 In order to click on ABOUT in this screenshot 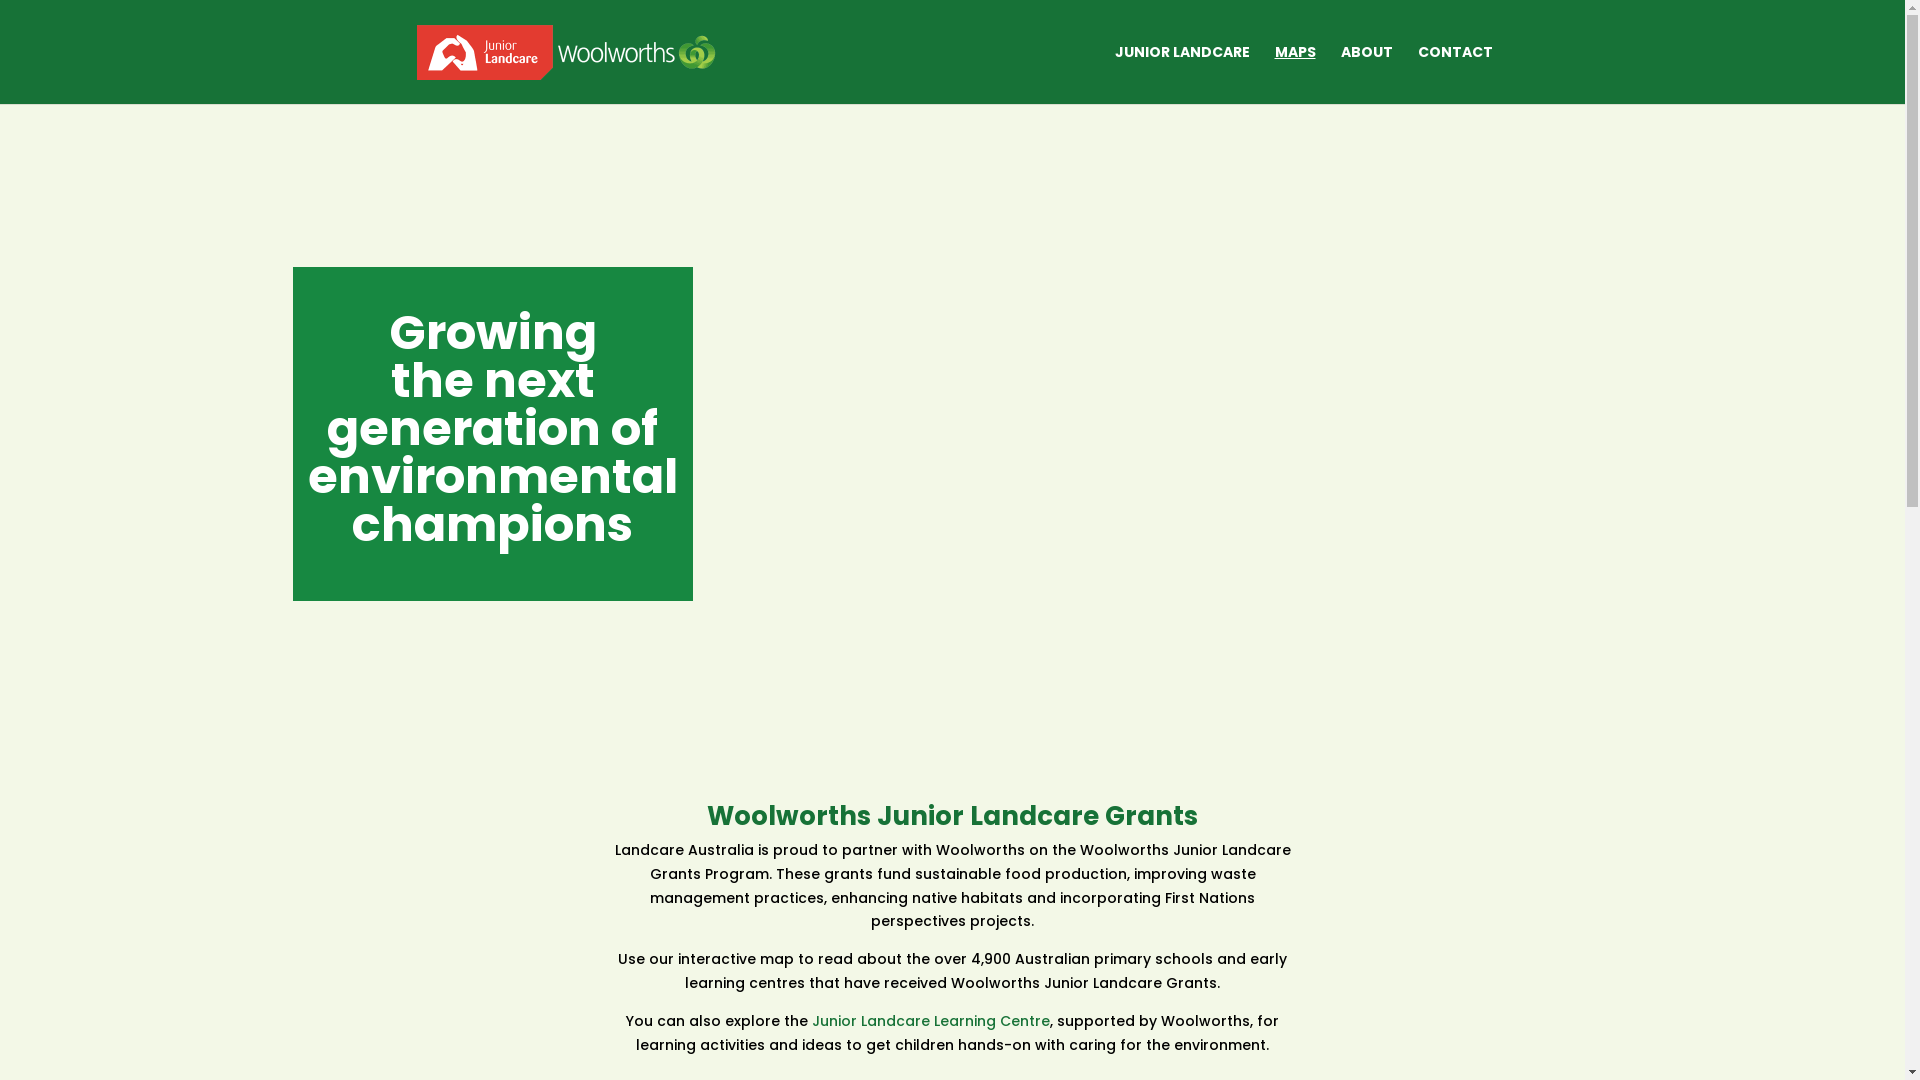, I will do `click(1366, 74)`.